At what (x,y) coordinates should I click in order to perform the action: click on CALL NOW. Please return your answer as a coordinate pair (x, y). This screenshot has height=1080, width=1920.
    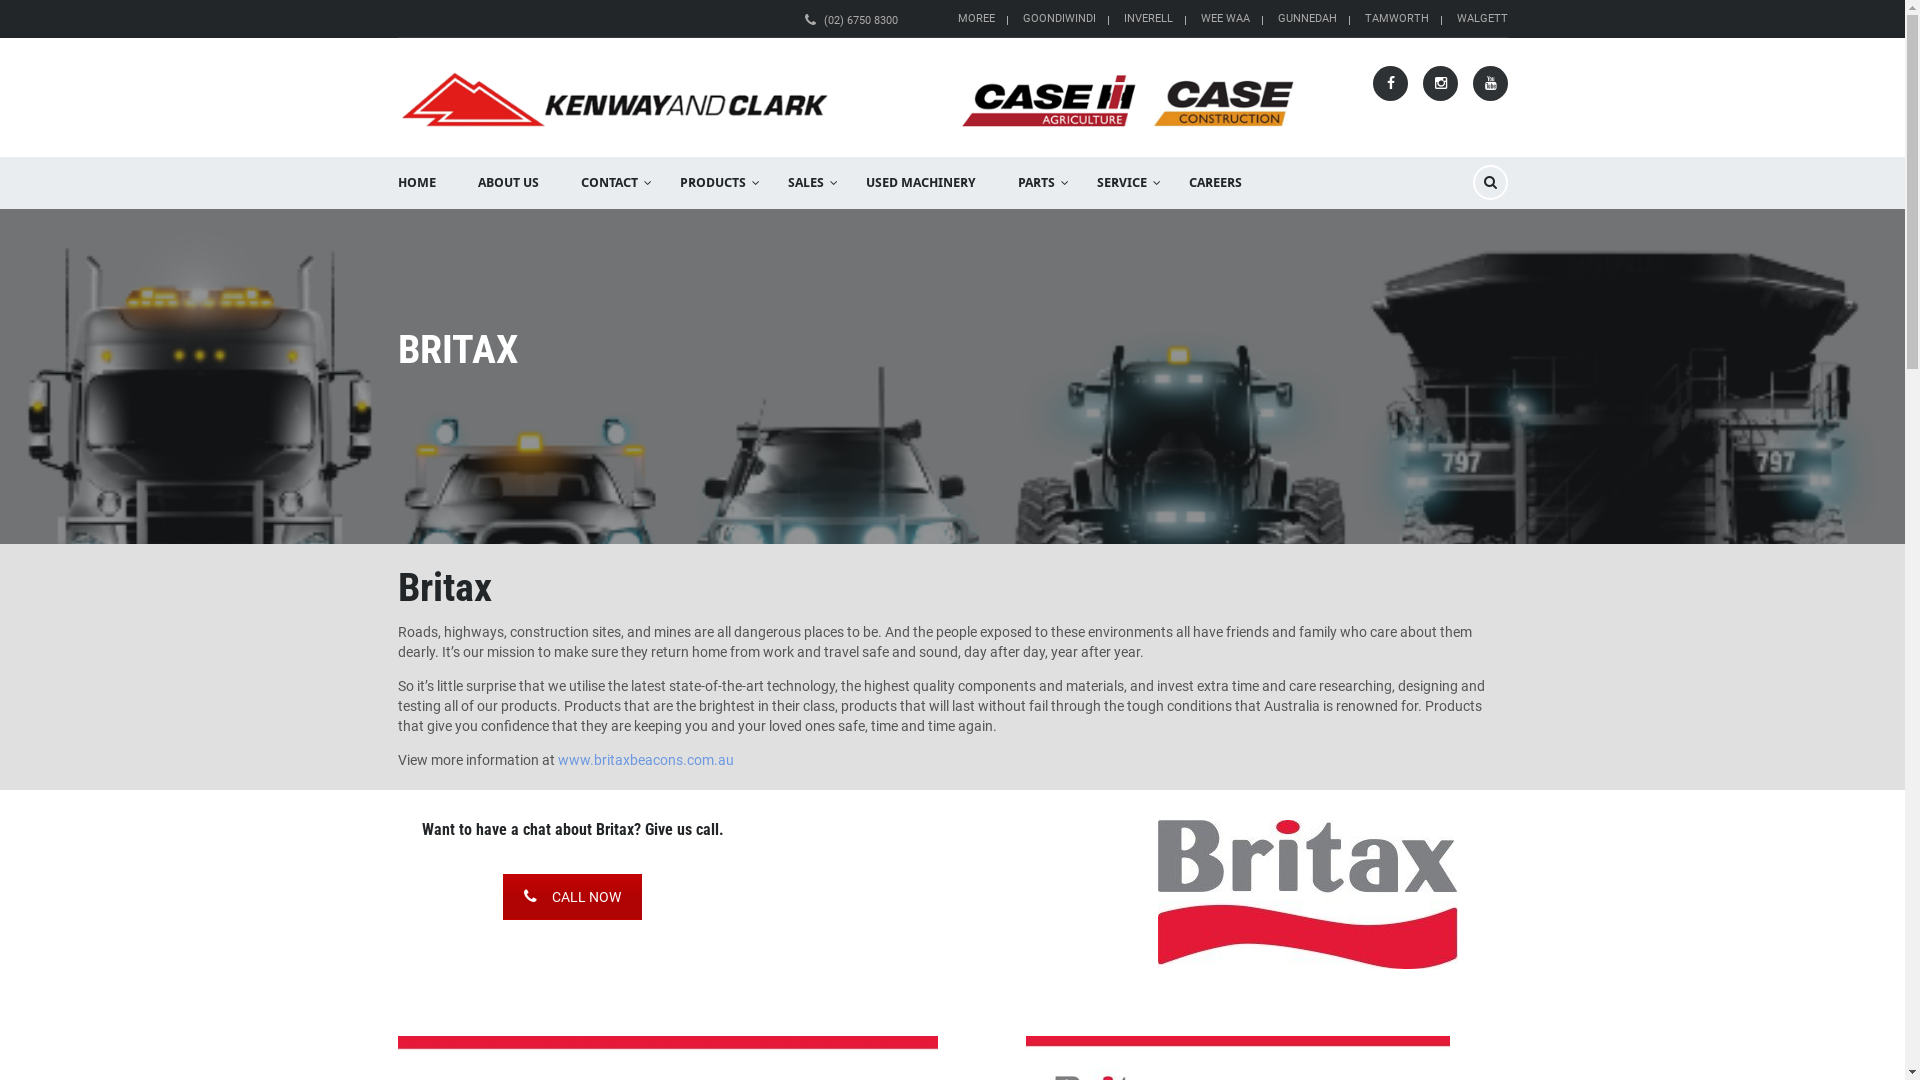
    Looking at the image, I should click on (572, 897).